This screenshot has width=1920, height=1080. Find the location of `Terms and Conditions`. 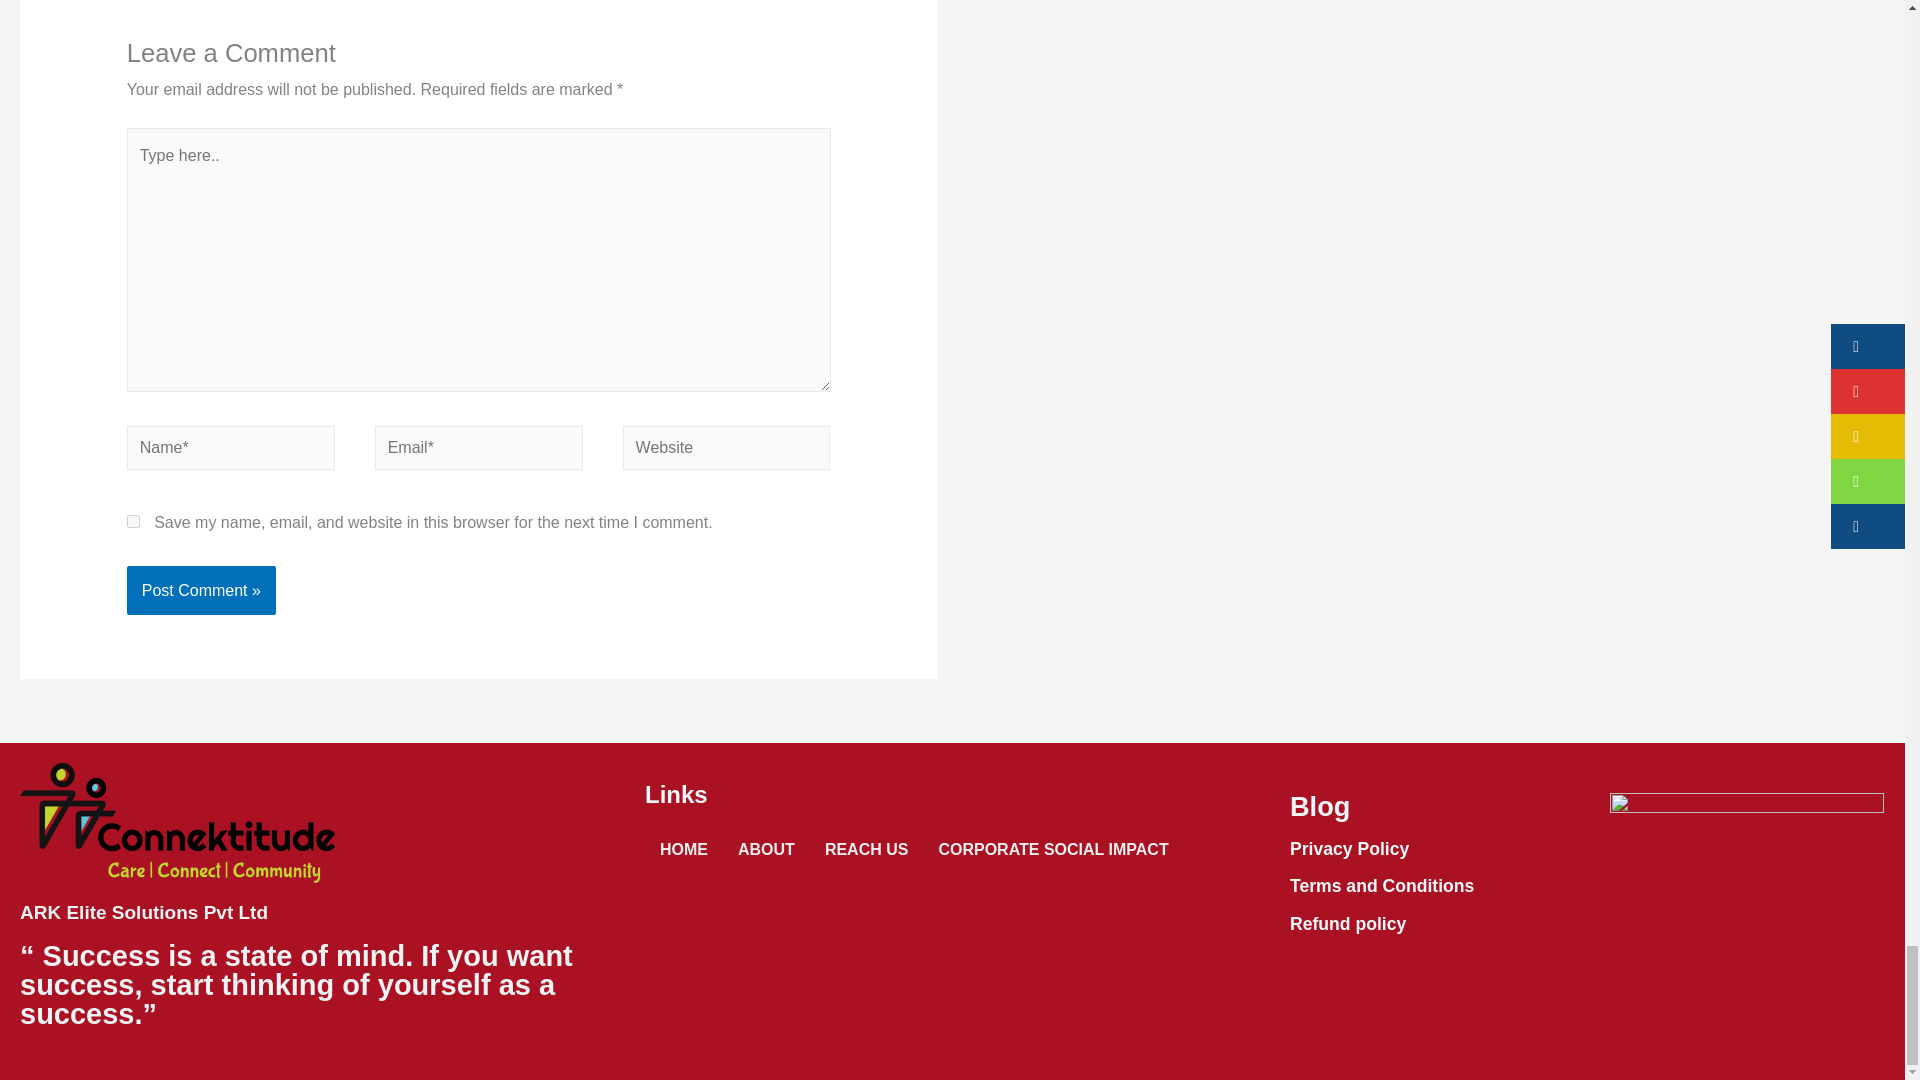

Terms and Conditions is located at coordinates (1382, 886).